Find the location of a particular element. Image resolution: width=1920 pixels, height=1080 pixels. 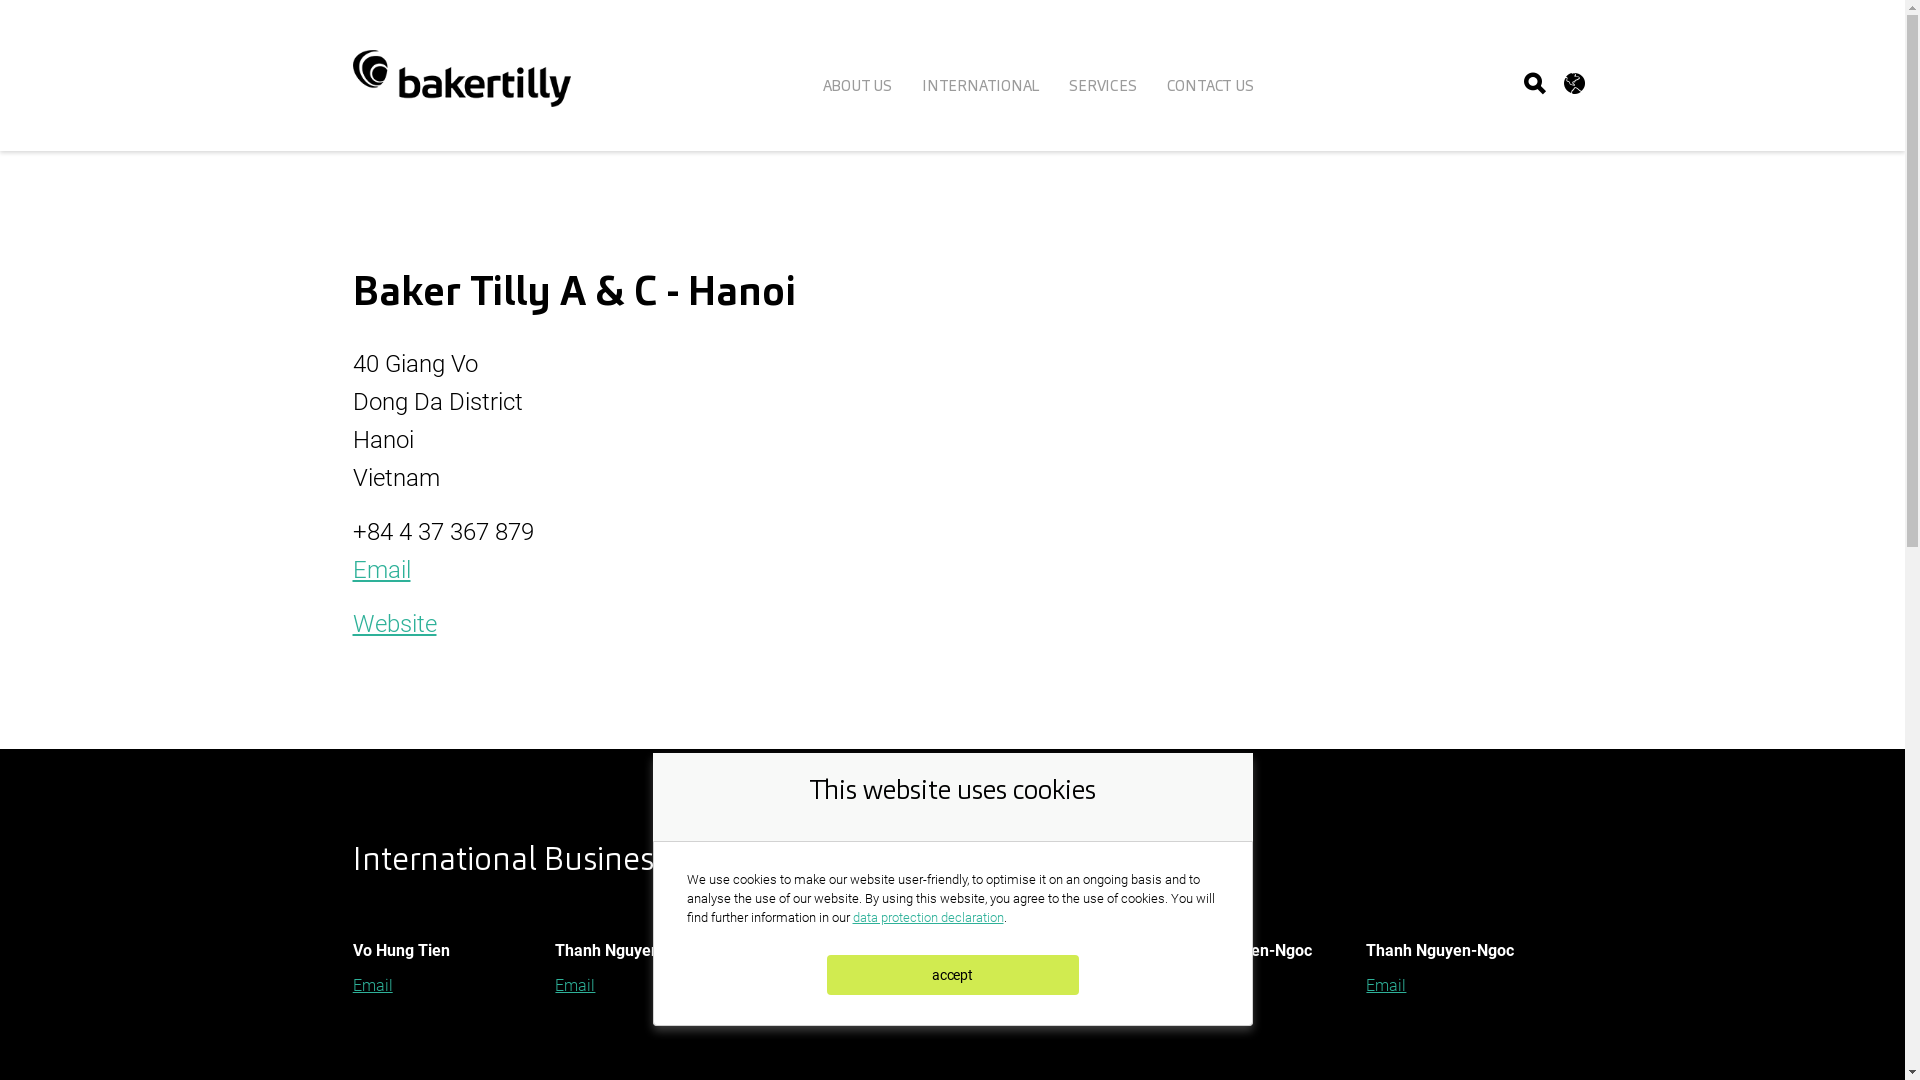

Email is located at coordinates (778, 986).